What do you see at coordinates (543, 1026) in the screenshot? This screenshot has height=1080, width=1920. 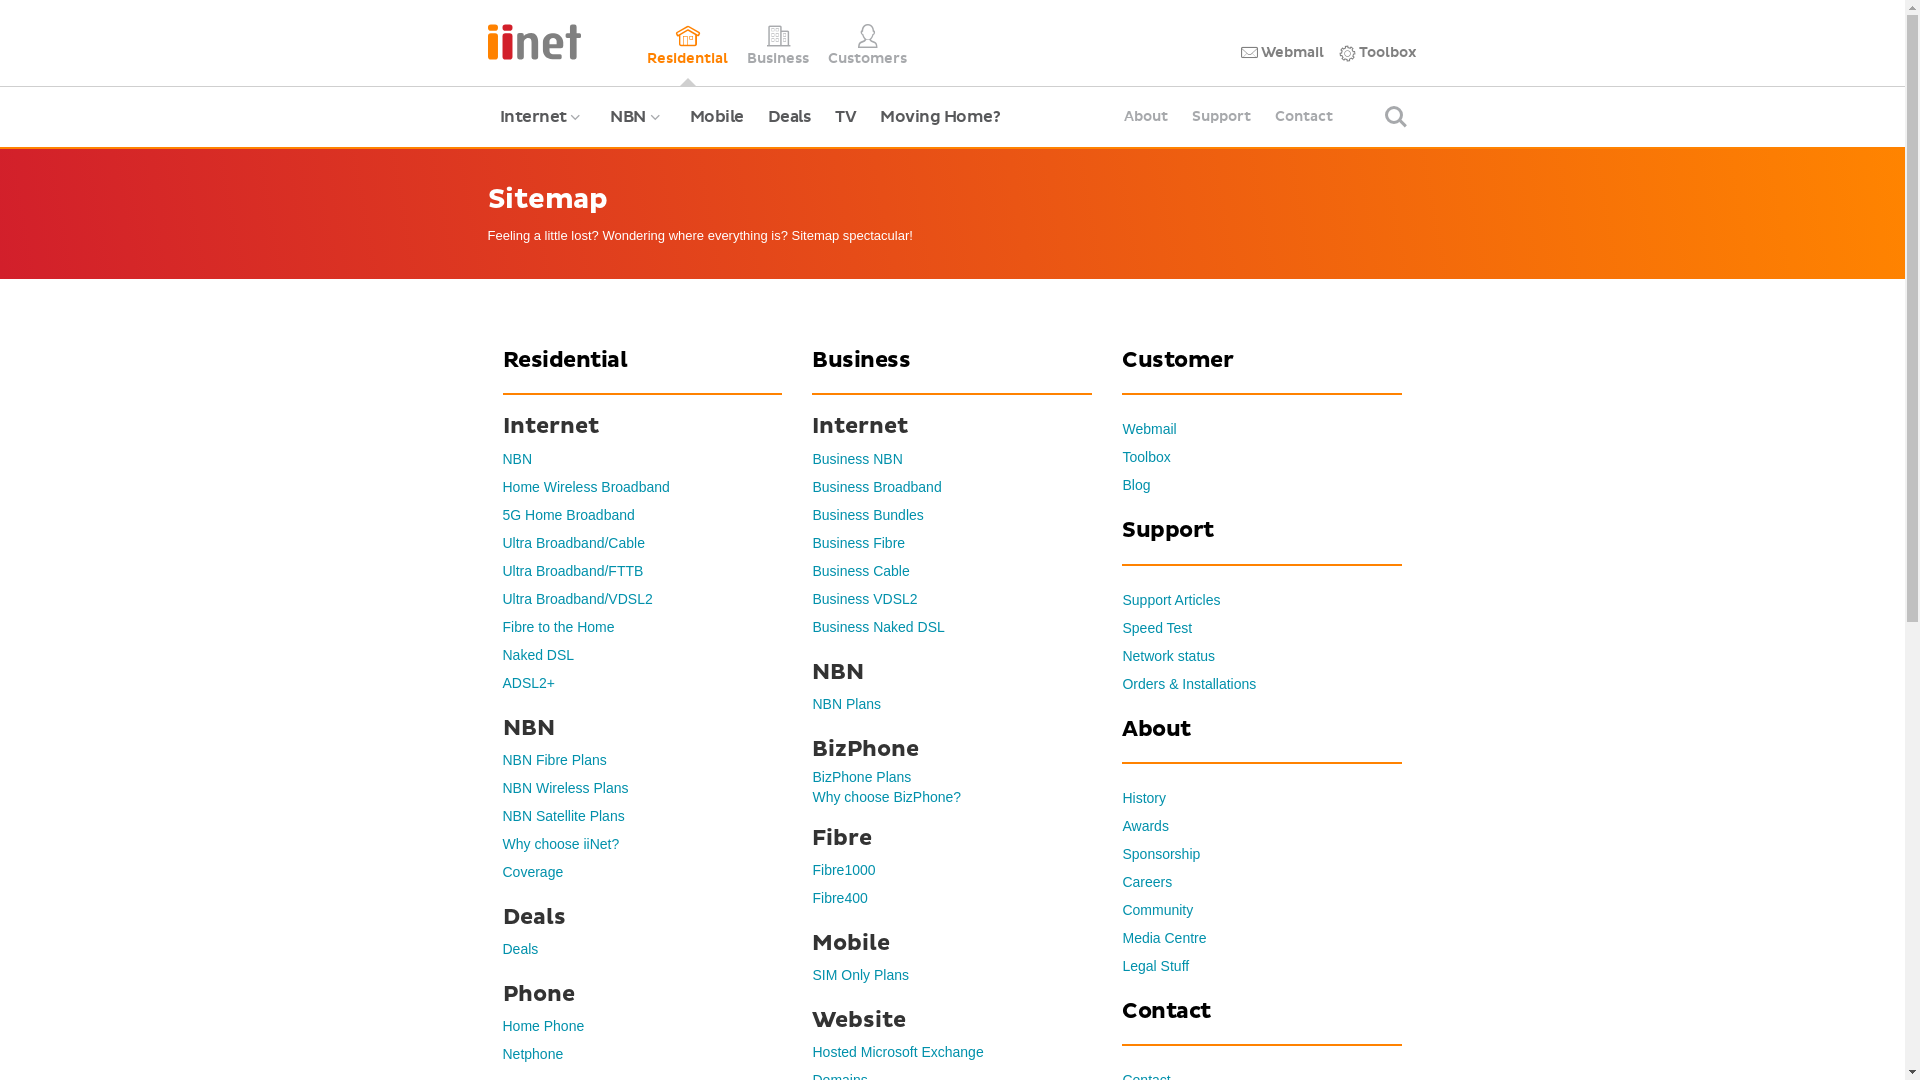 I see `Home Phone` at bounding box center [543, 1026].